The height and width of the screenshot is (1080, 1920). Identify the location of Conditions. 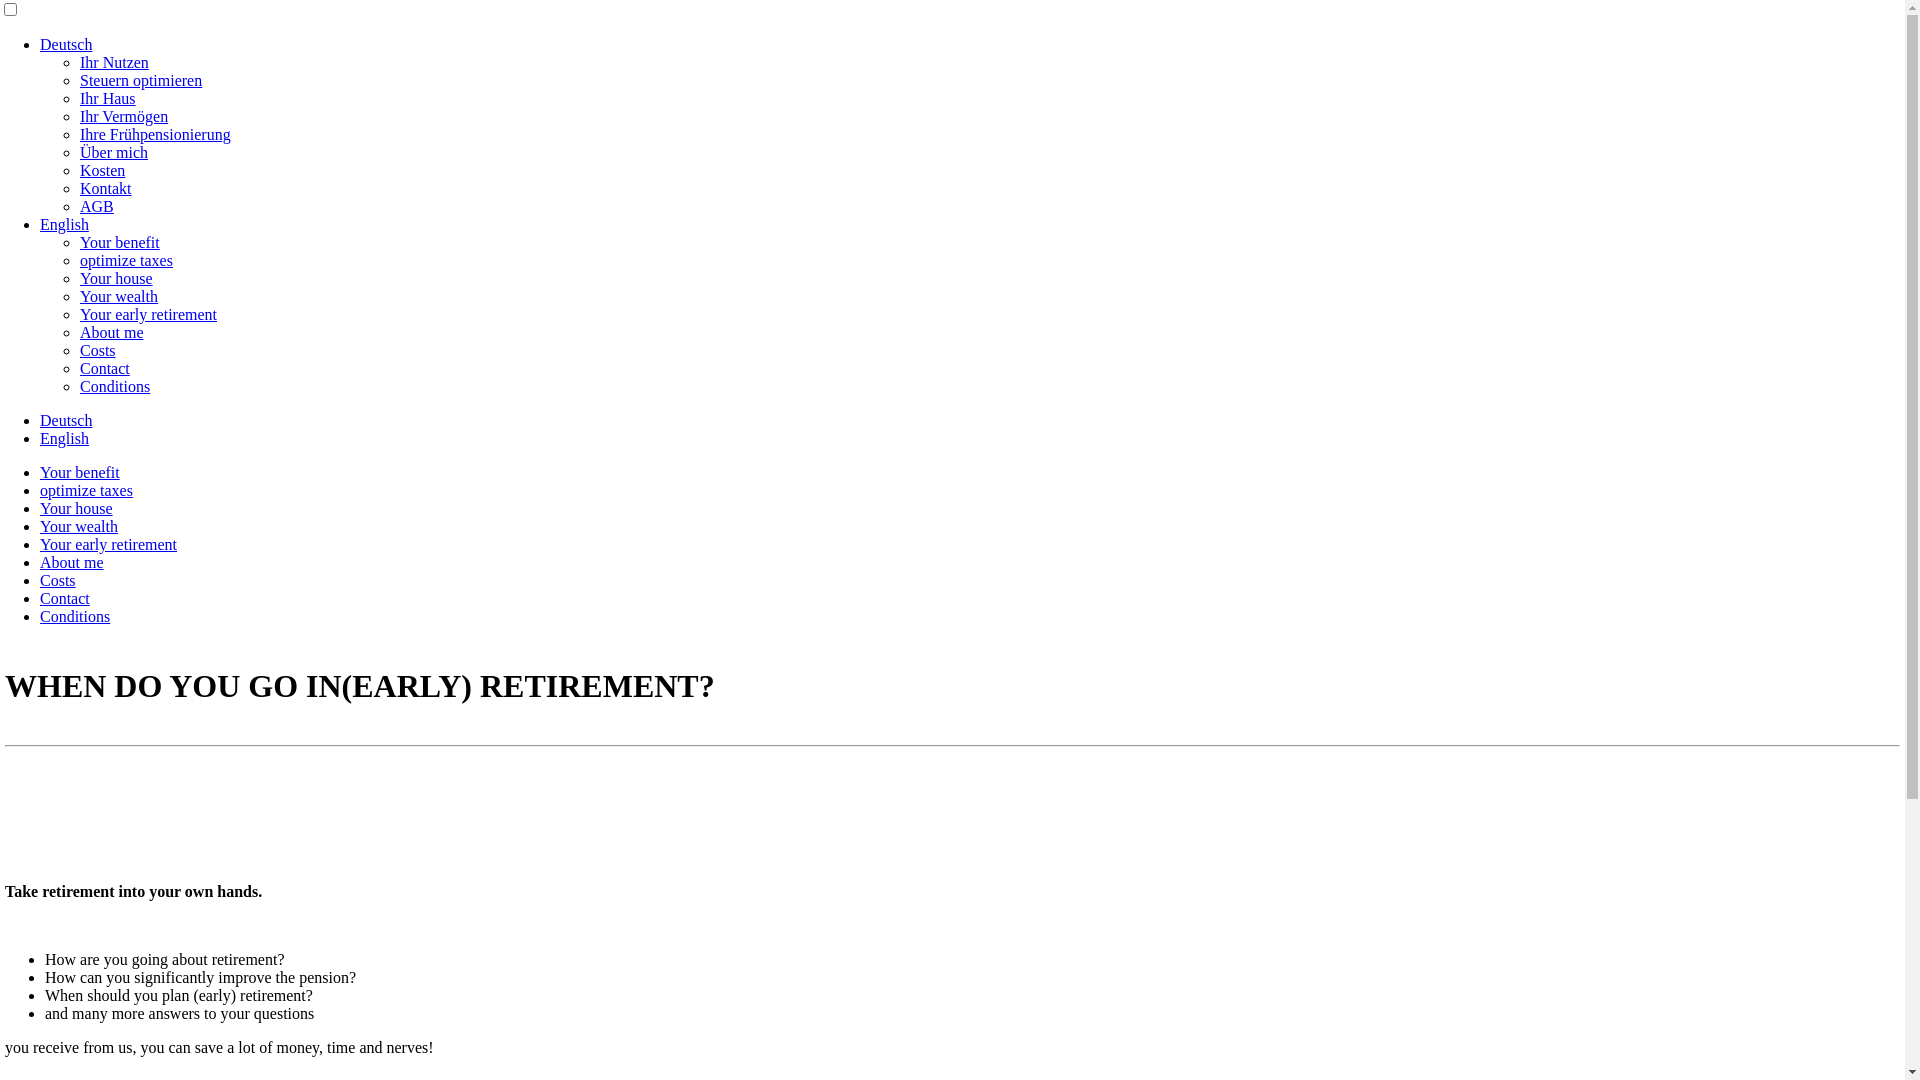
(75, 616).